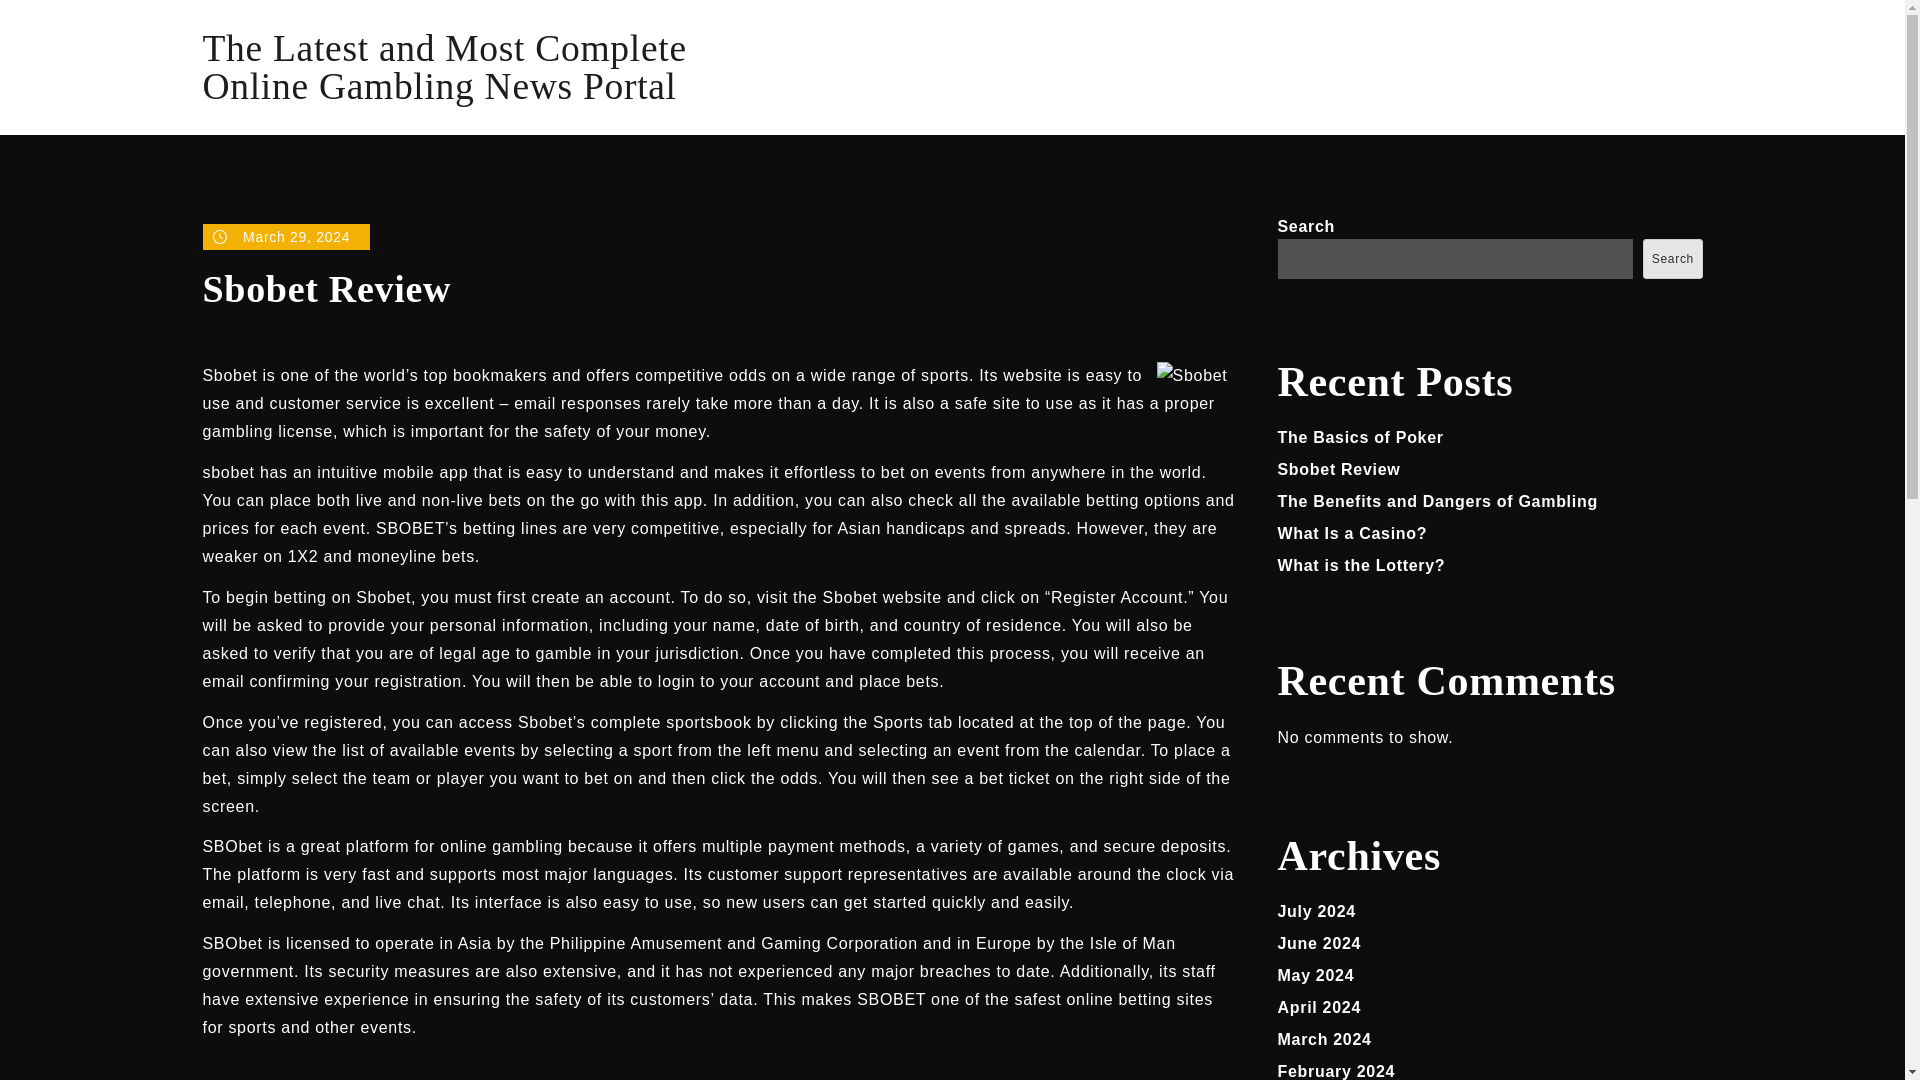 The image size is (1920, 1080). What do you see at coordinates (1336, 1071) in the screenshot?
I see `February 2024` at bounding box center [1336, 1071].